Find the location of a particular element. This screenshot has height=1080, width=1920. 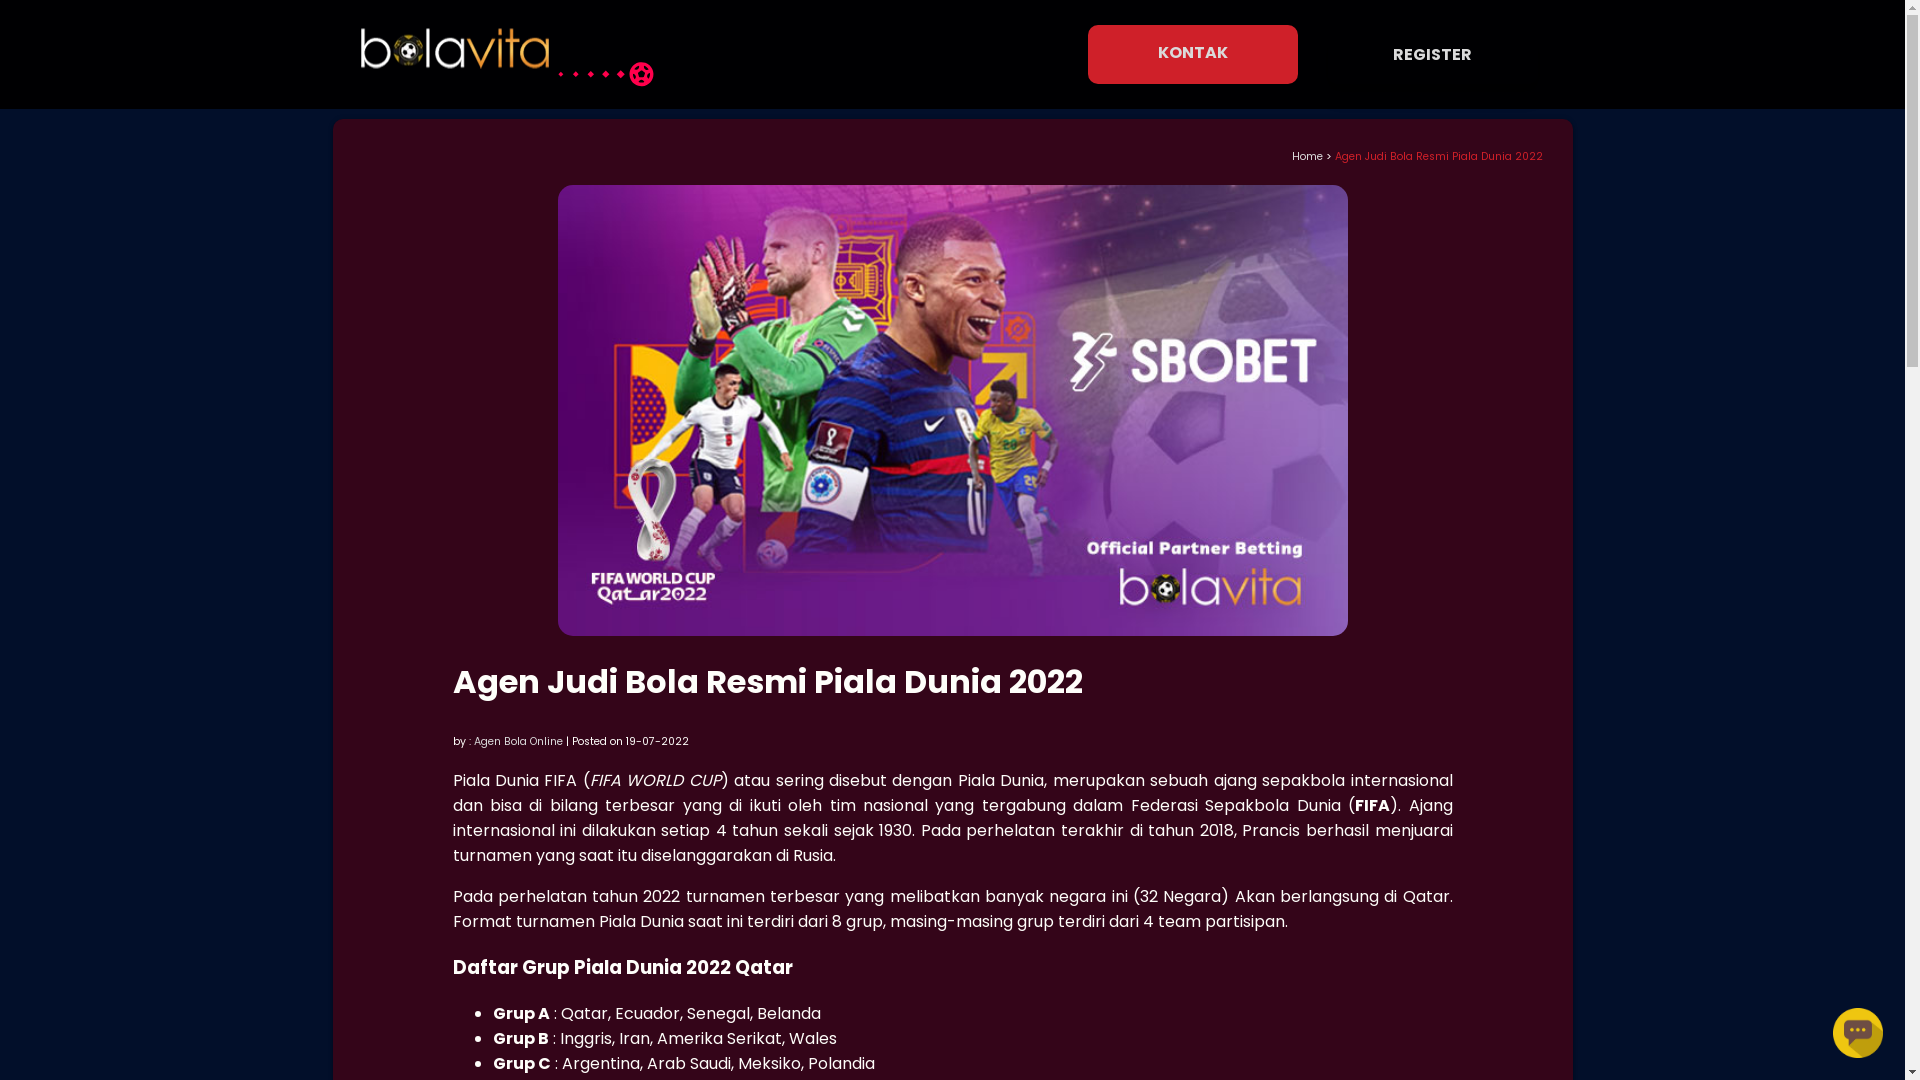

REGISTER is located at coordinates (1433, 54).